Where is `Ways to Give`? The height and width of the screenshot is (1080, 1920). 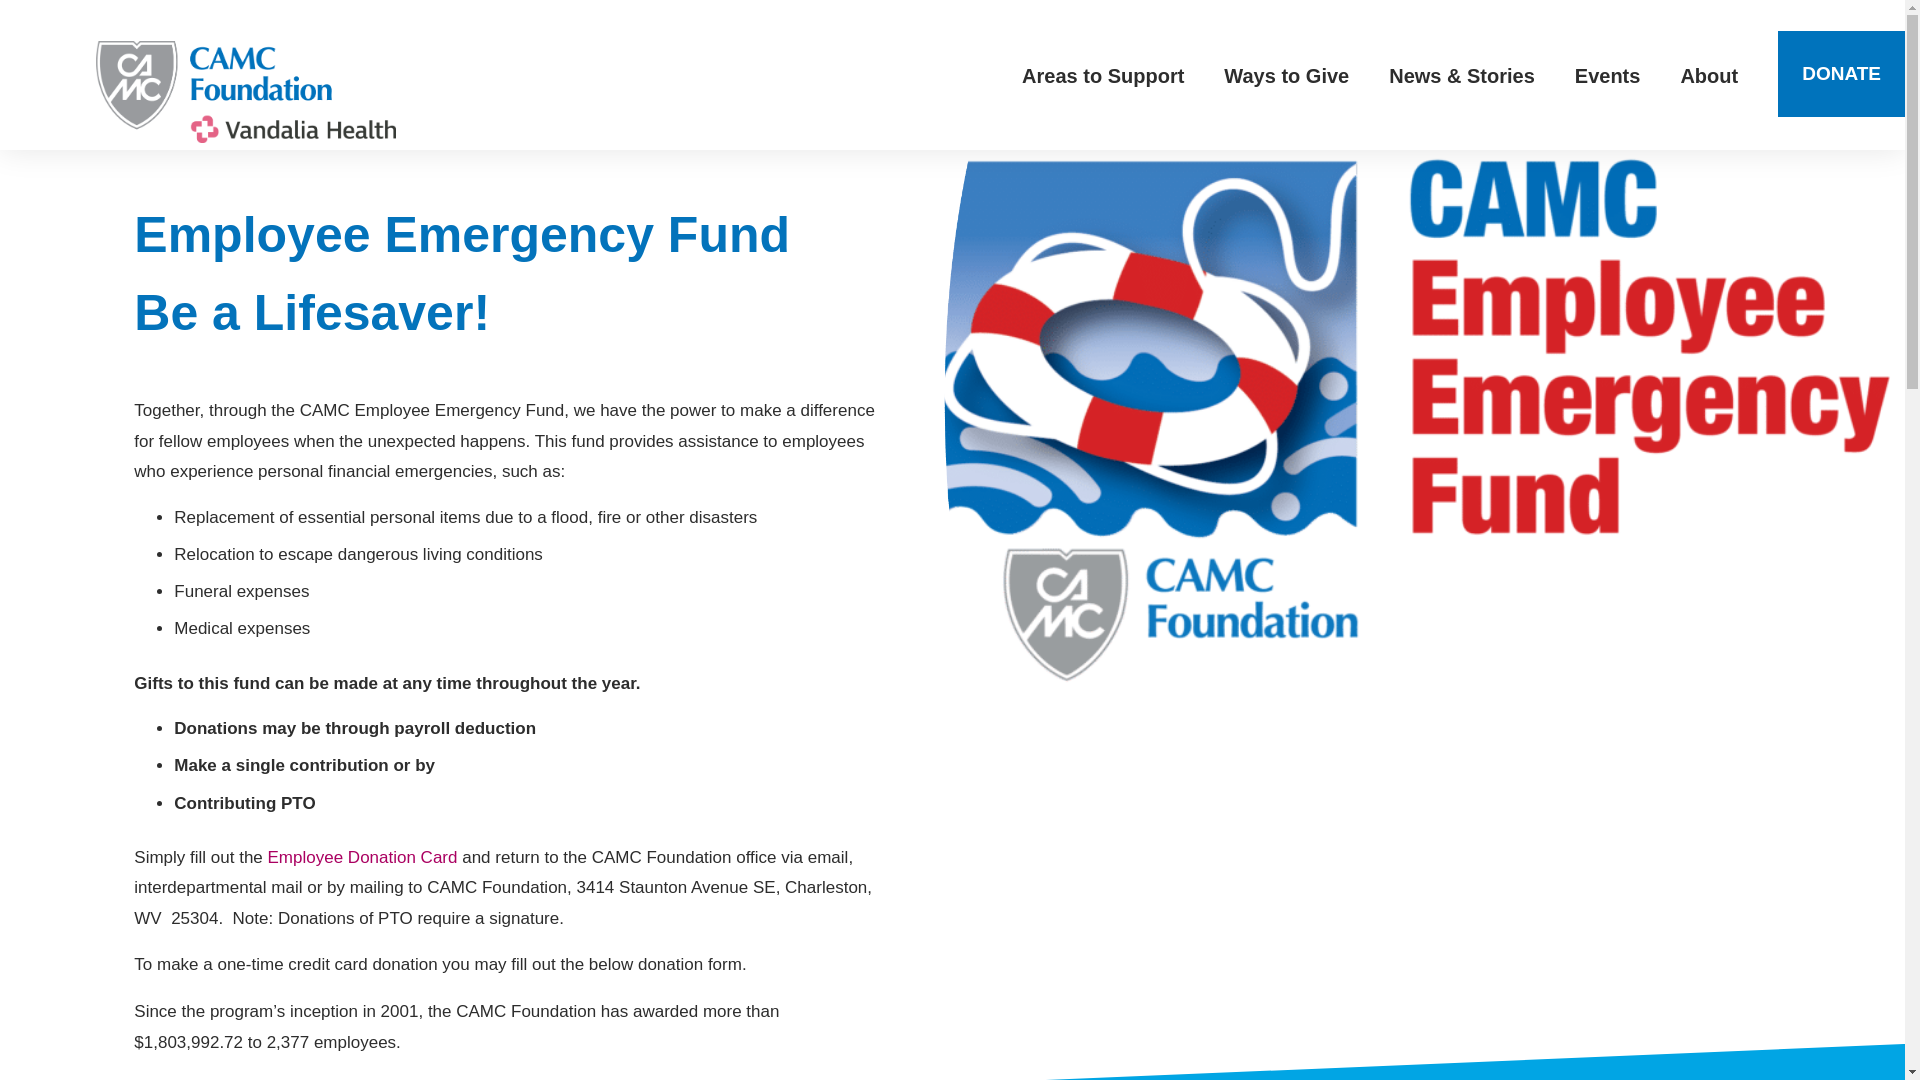
Ways to Give is located at coordinates (1286, 74).